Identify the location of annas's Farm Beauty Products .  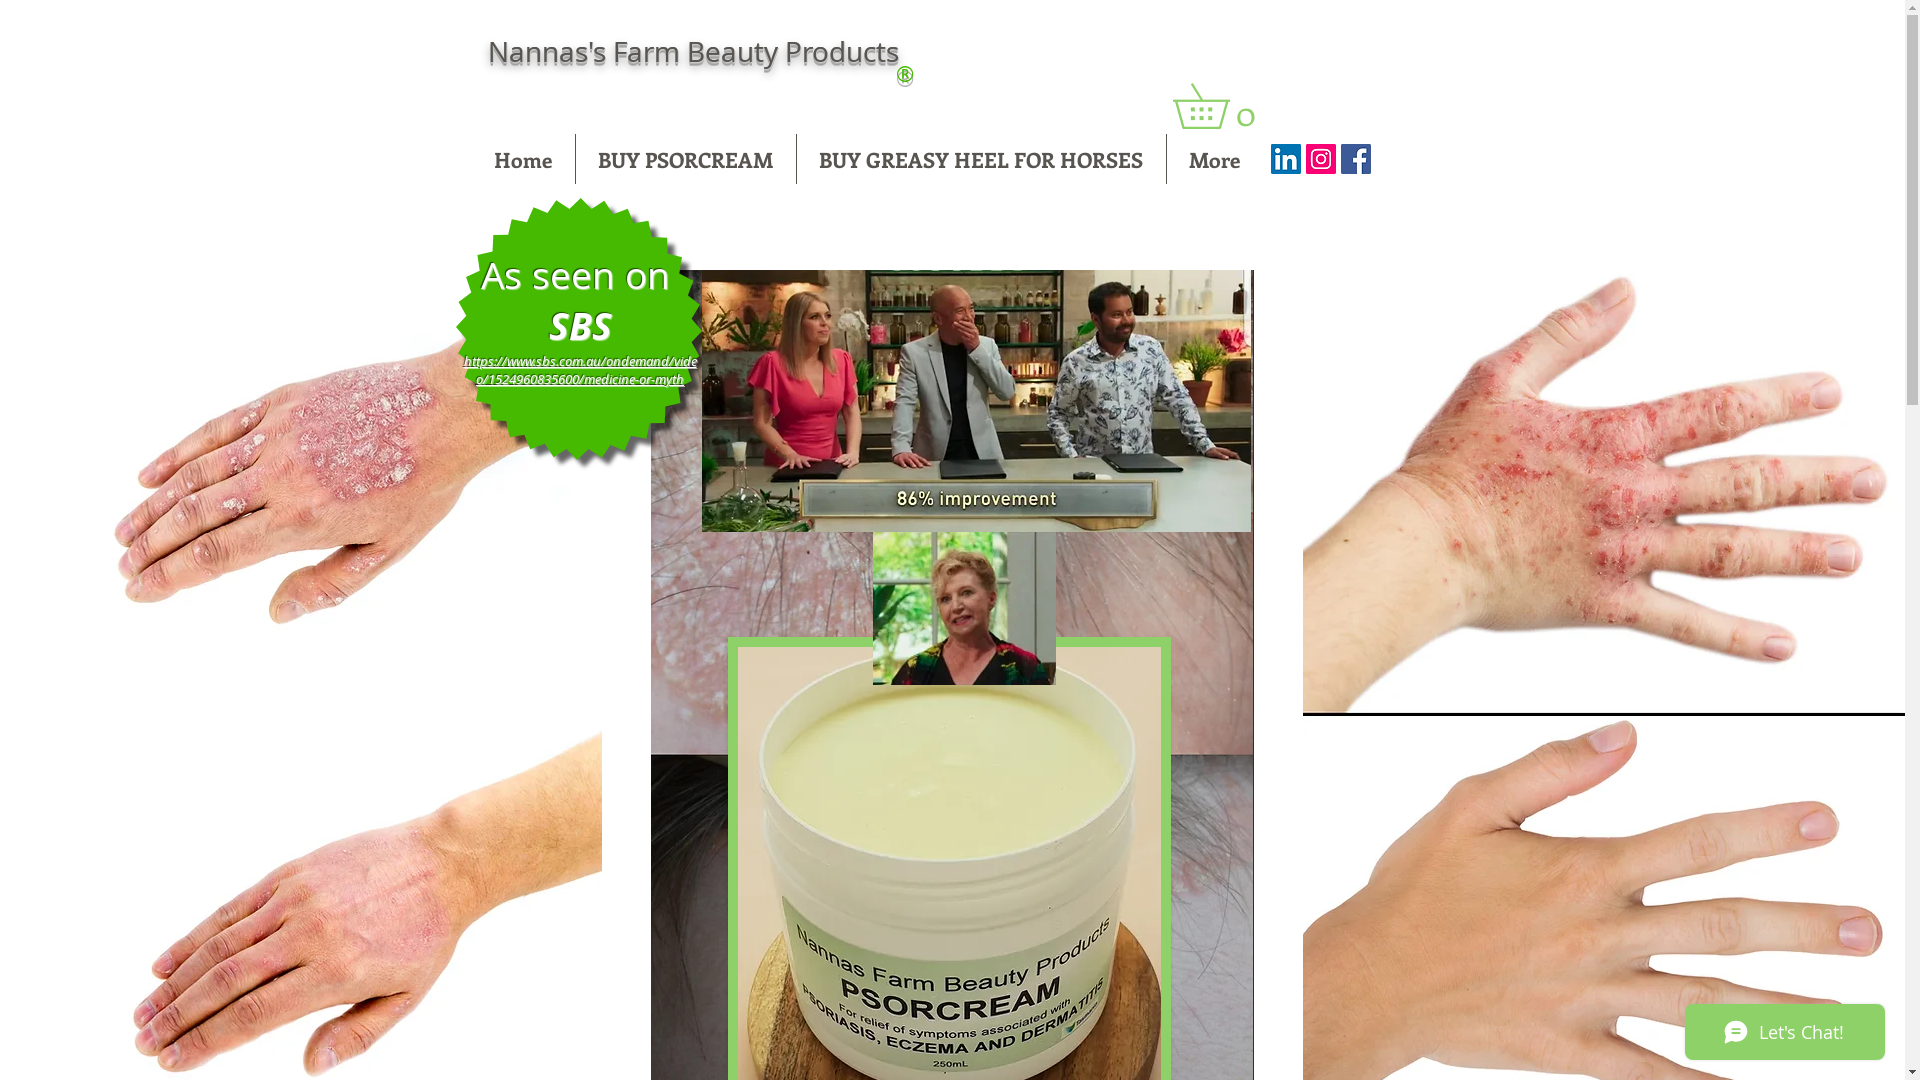
(706, 52).